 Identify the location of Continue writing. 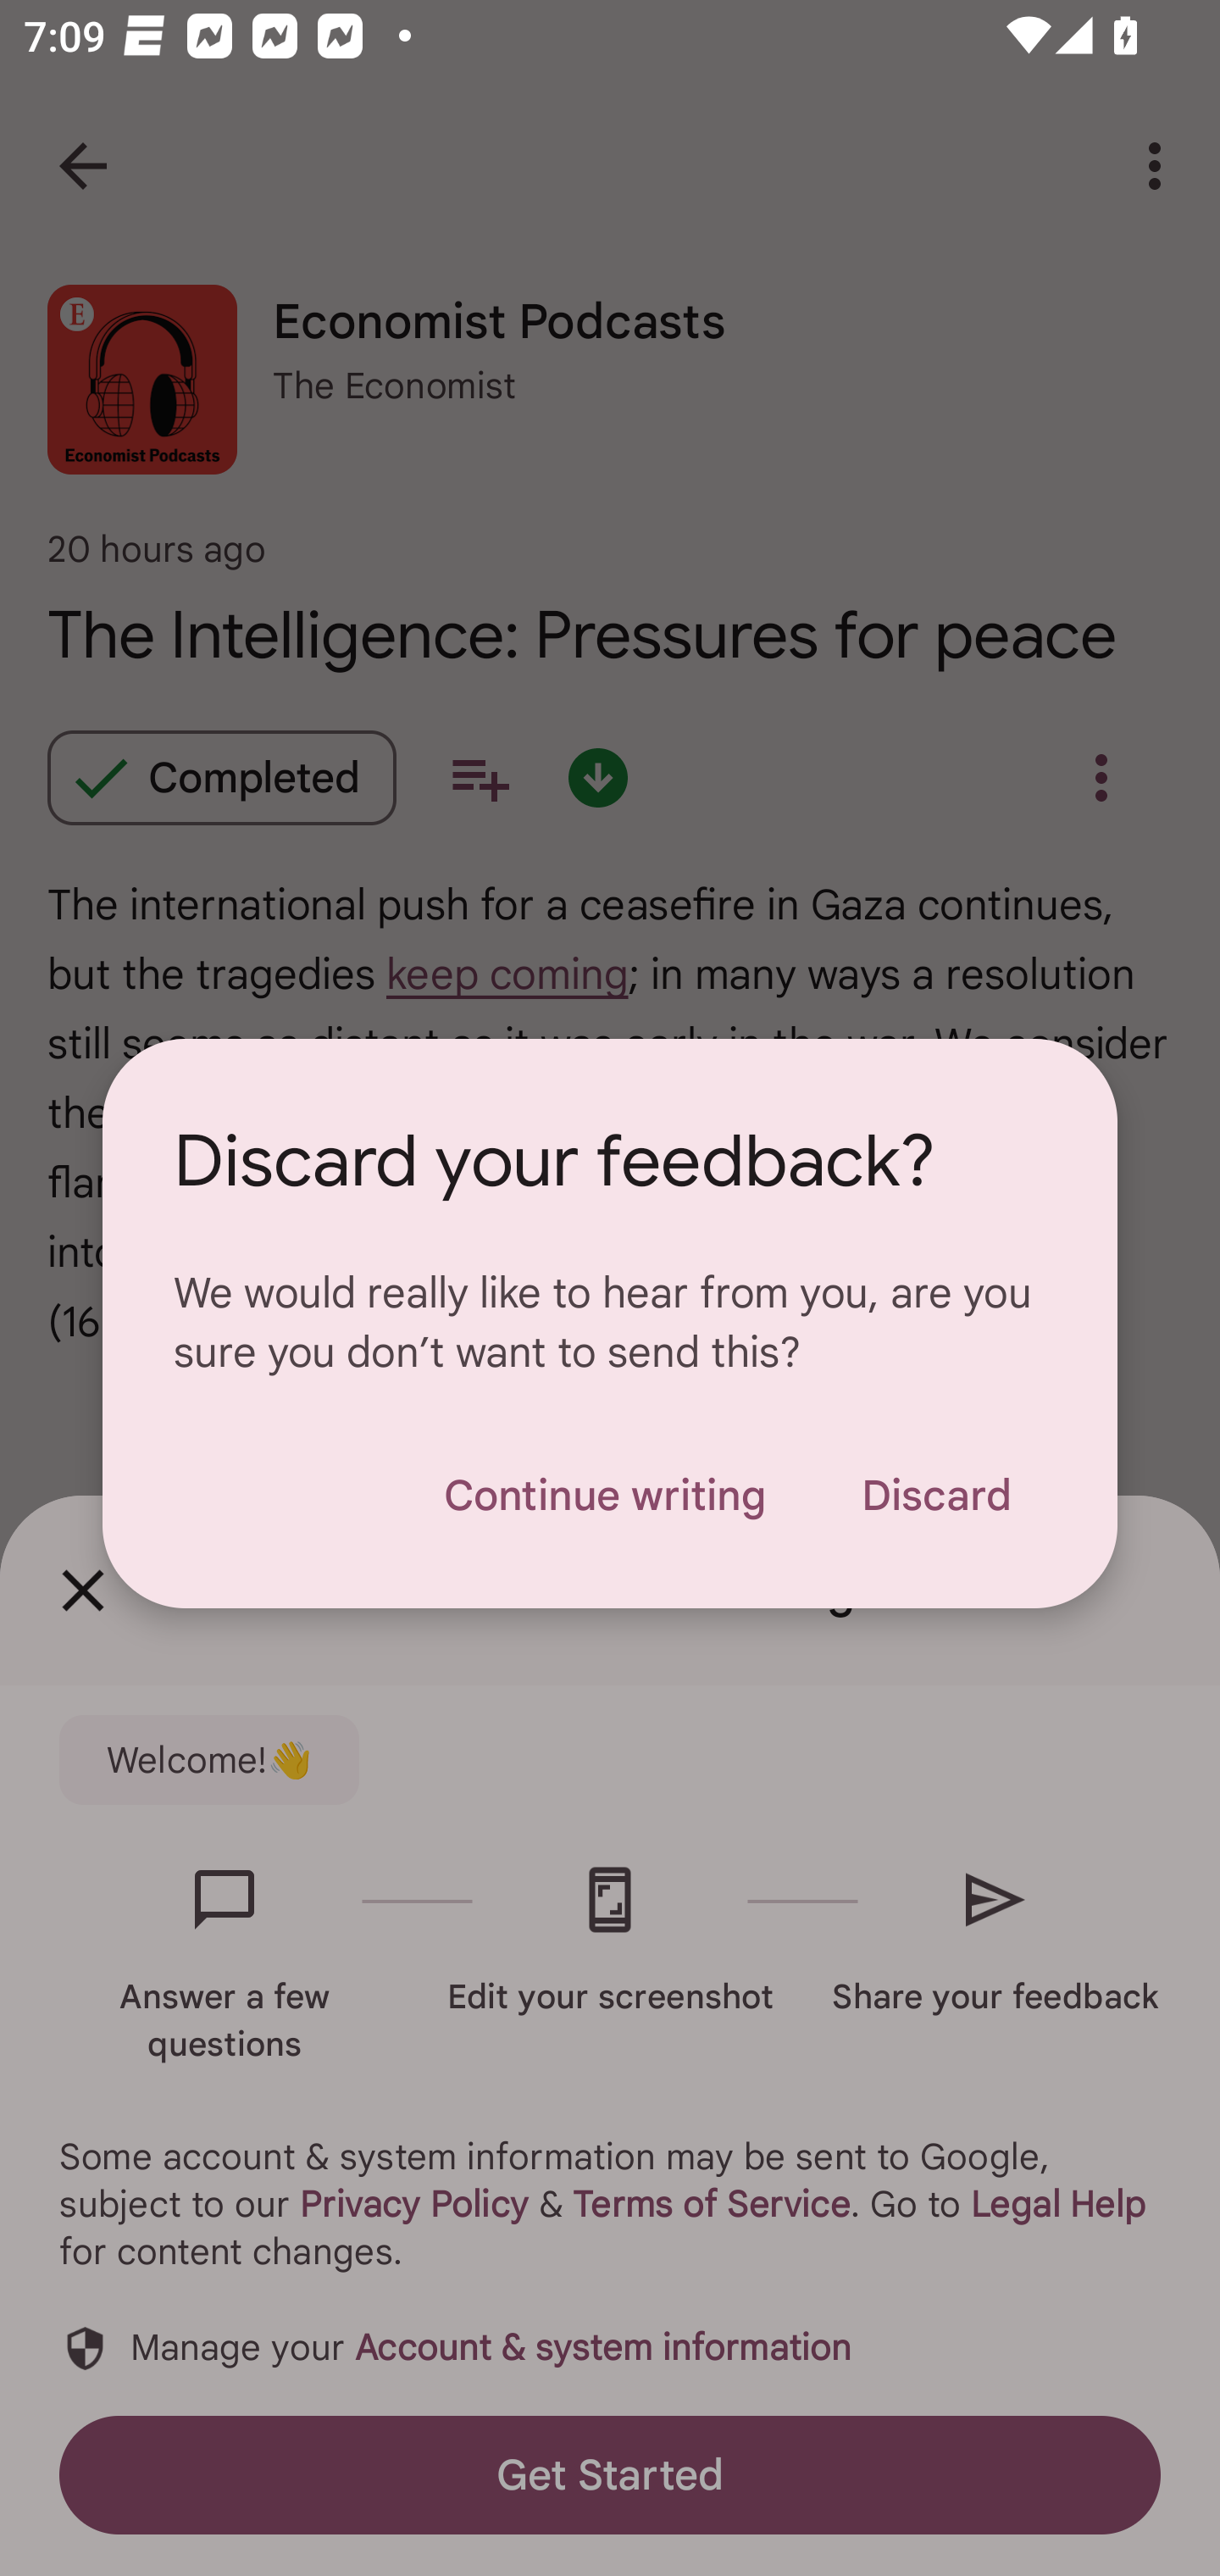
(604, 1495).